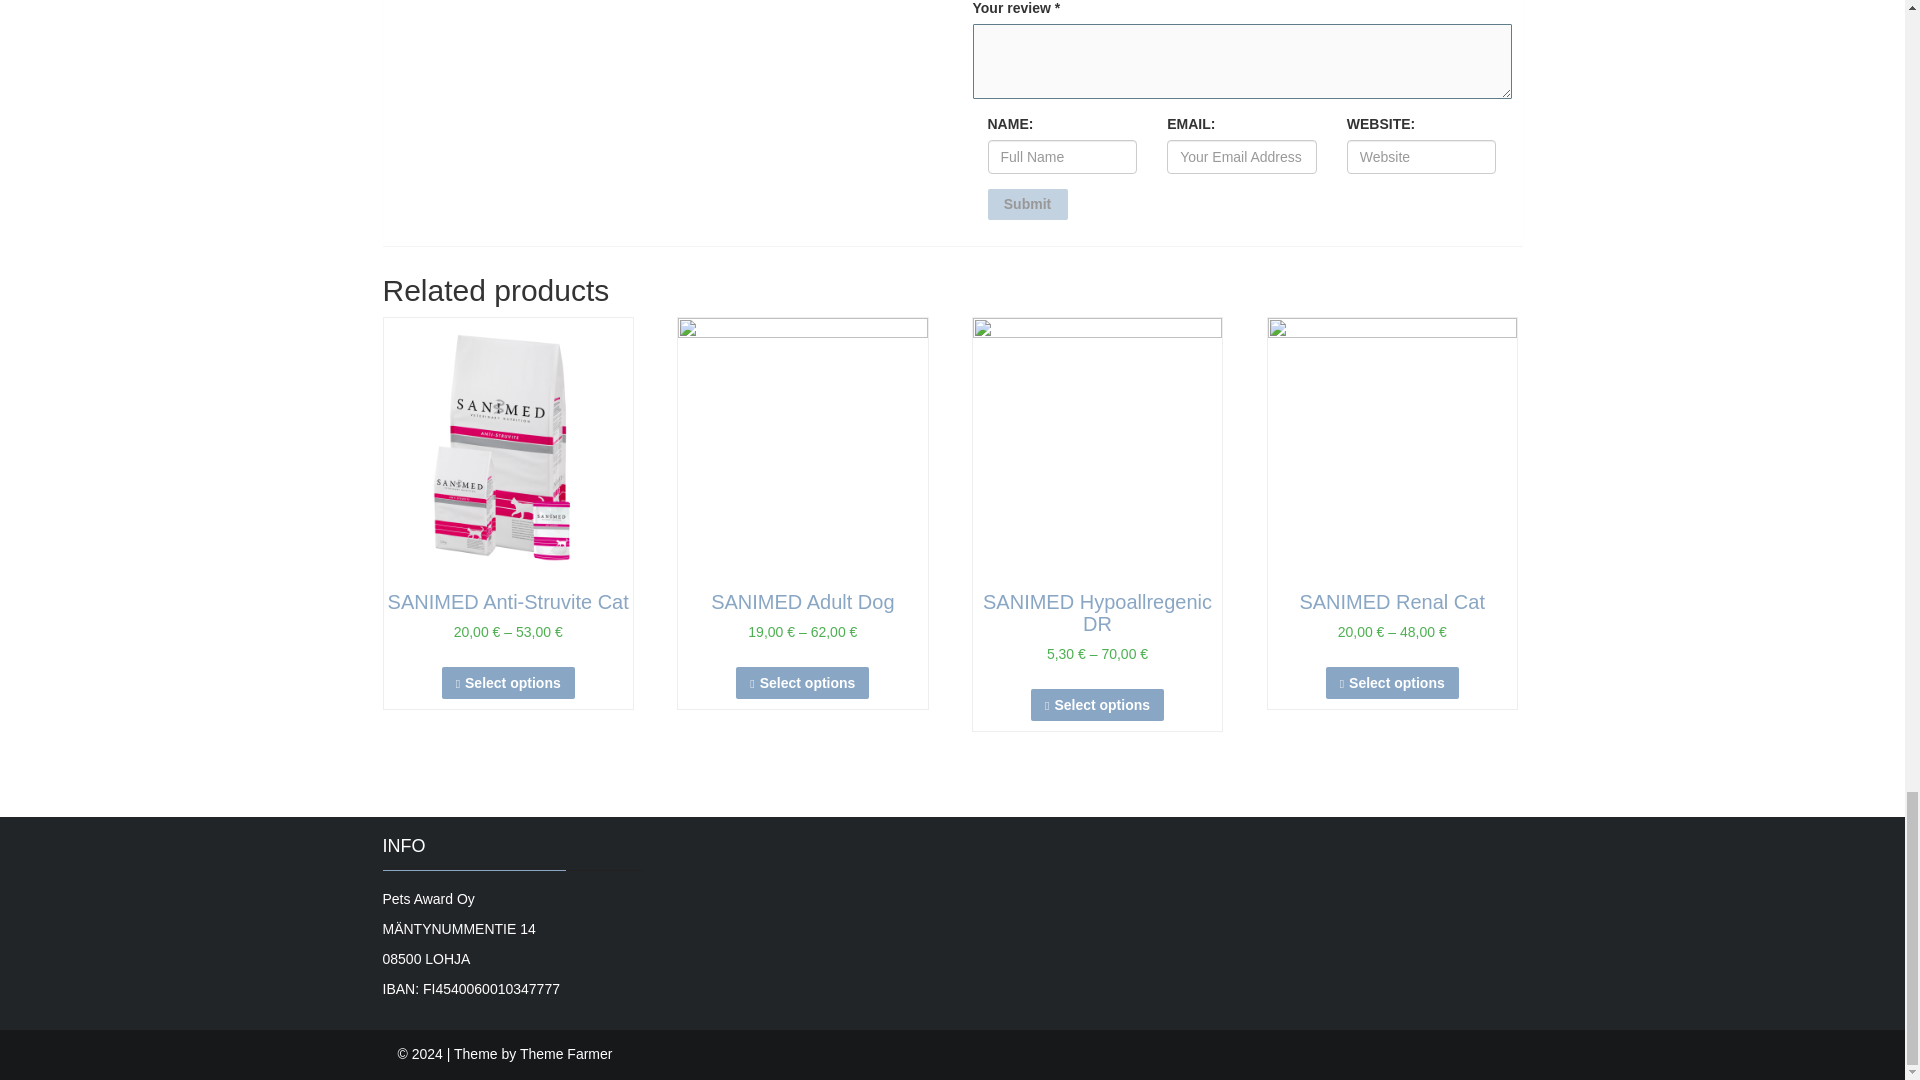 The height and width of the screenshot is (1080, 1920). Describe the element at coordinates (1392, 682) in the screenshot. I see `Select options` at that location.